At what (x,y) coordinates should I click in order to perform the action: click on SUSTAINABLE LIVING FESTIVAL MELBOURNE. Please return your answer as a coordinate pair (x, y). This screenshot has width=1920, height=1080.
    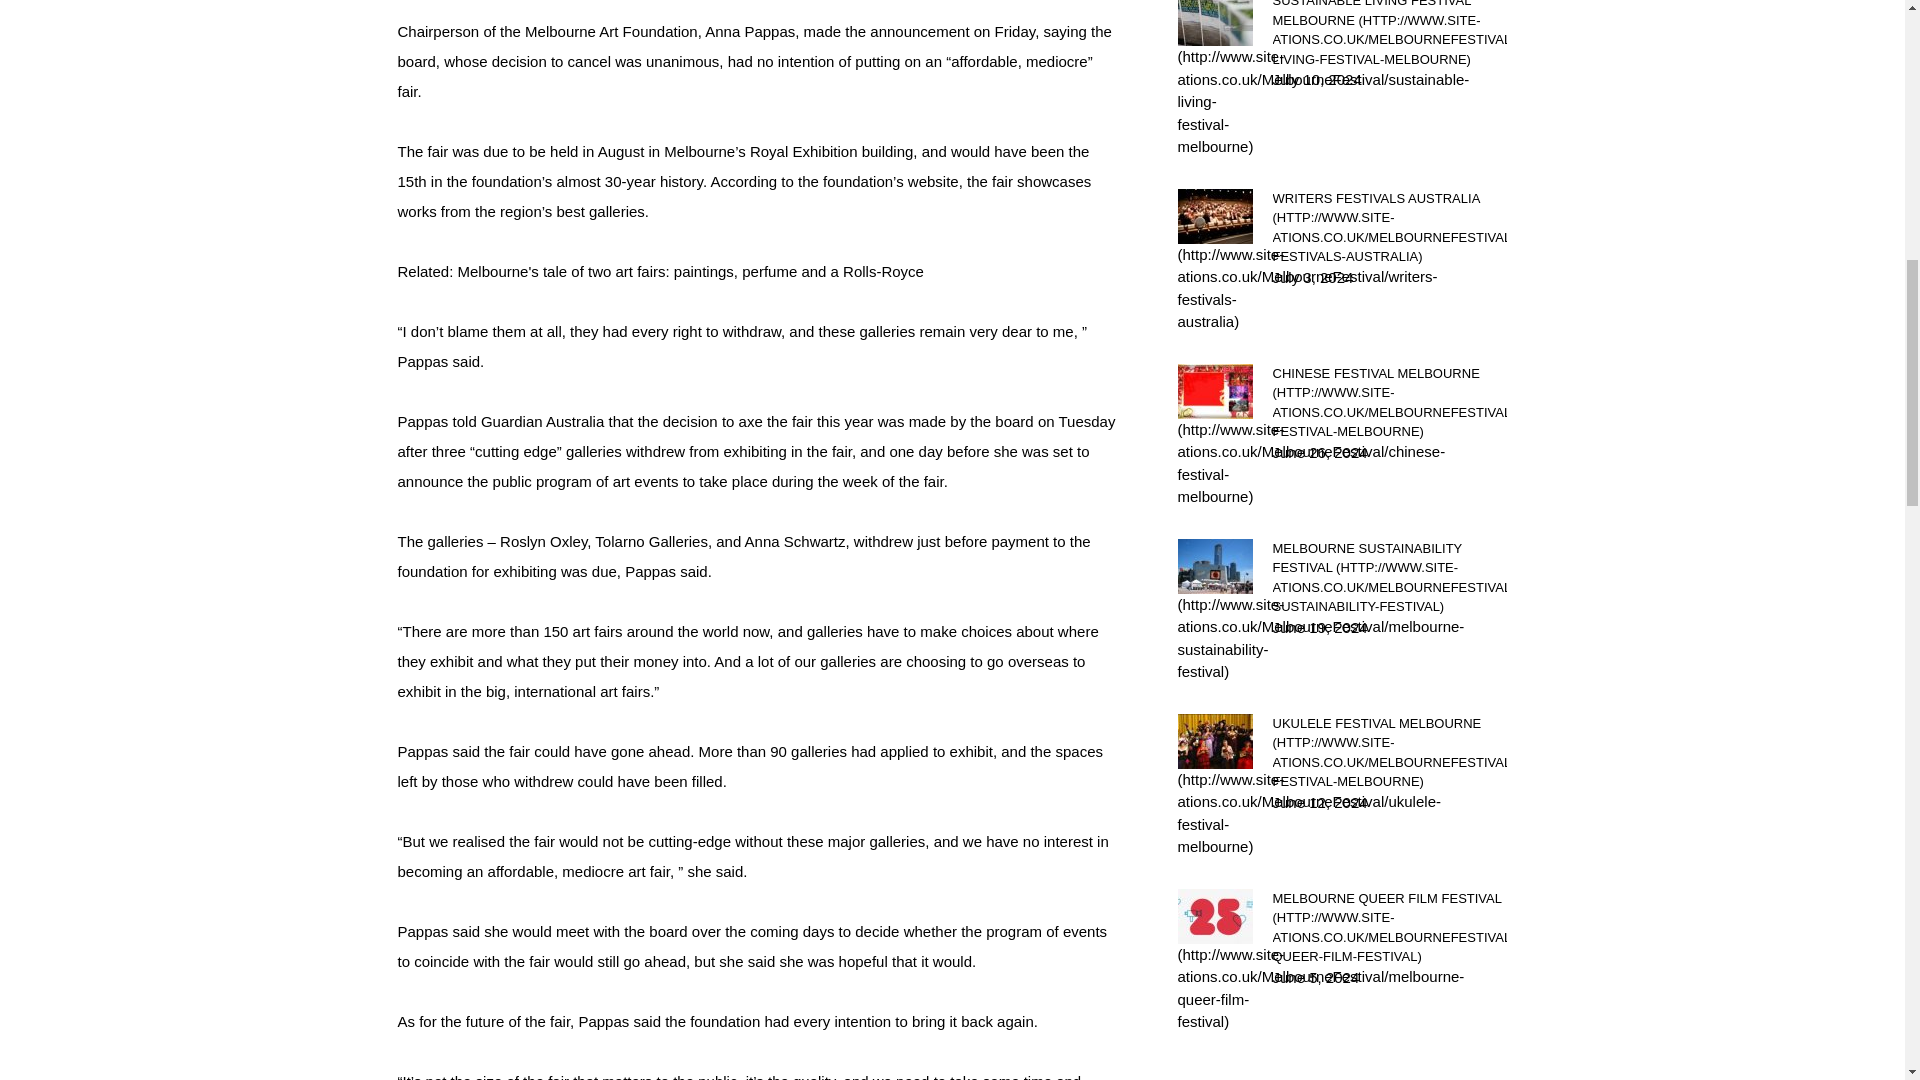
    Looking at the image, I should click on (1389, 34).